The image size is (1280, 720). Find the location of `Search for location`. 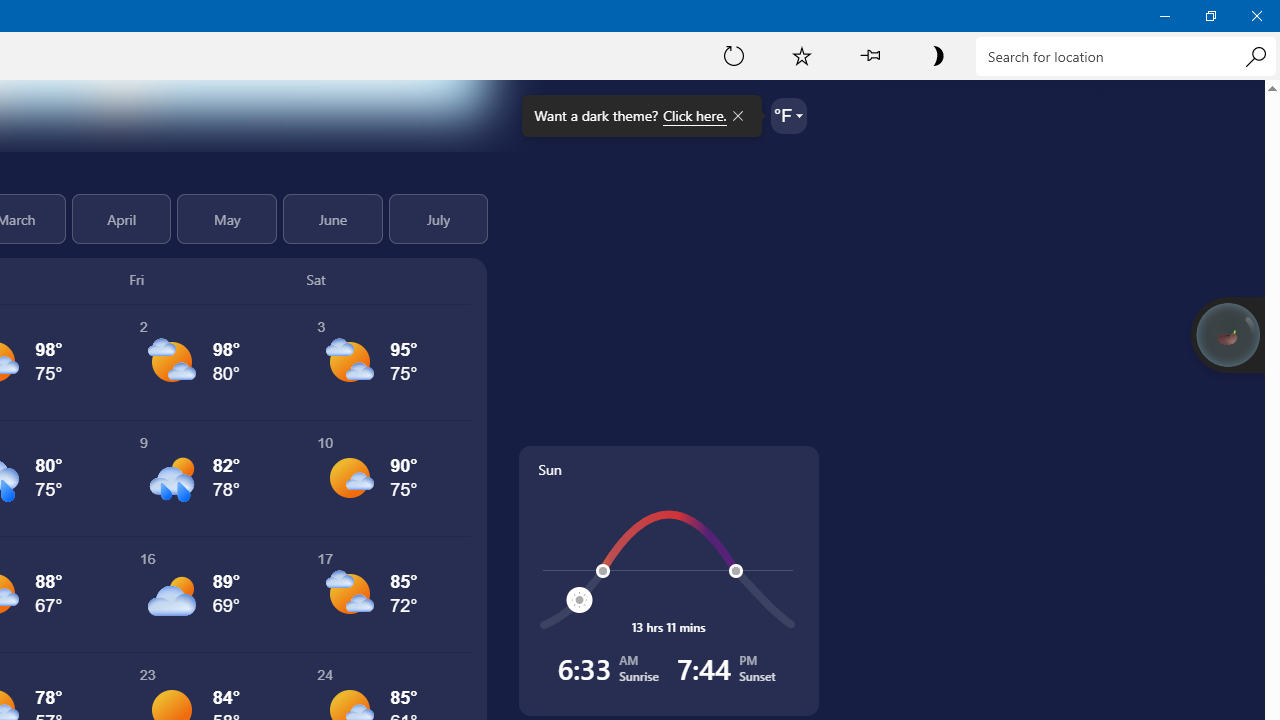

Search for location is located at coordinates (1126, 56).